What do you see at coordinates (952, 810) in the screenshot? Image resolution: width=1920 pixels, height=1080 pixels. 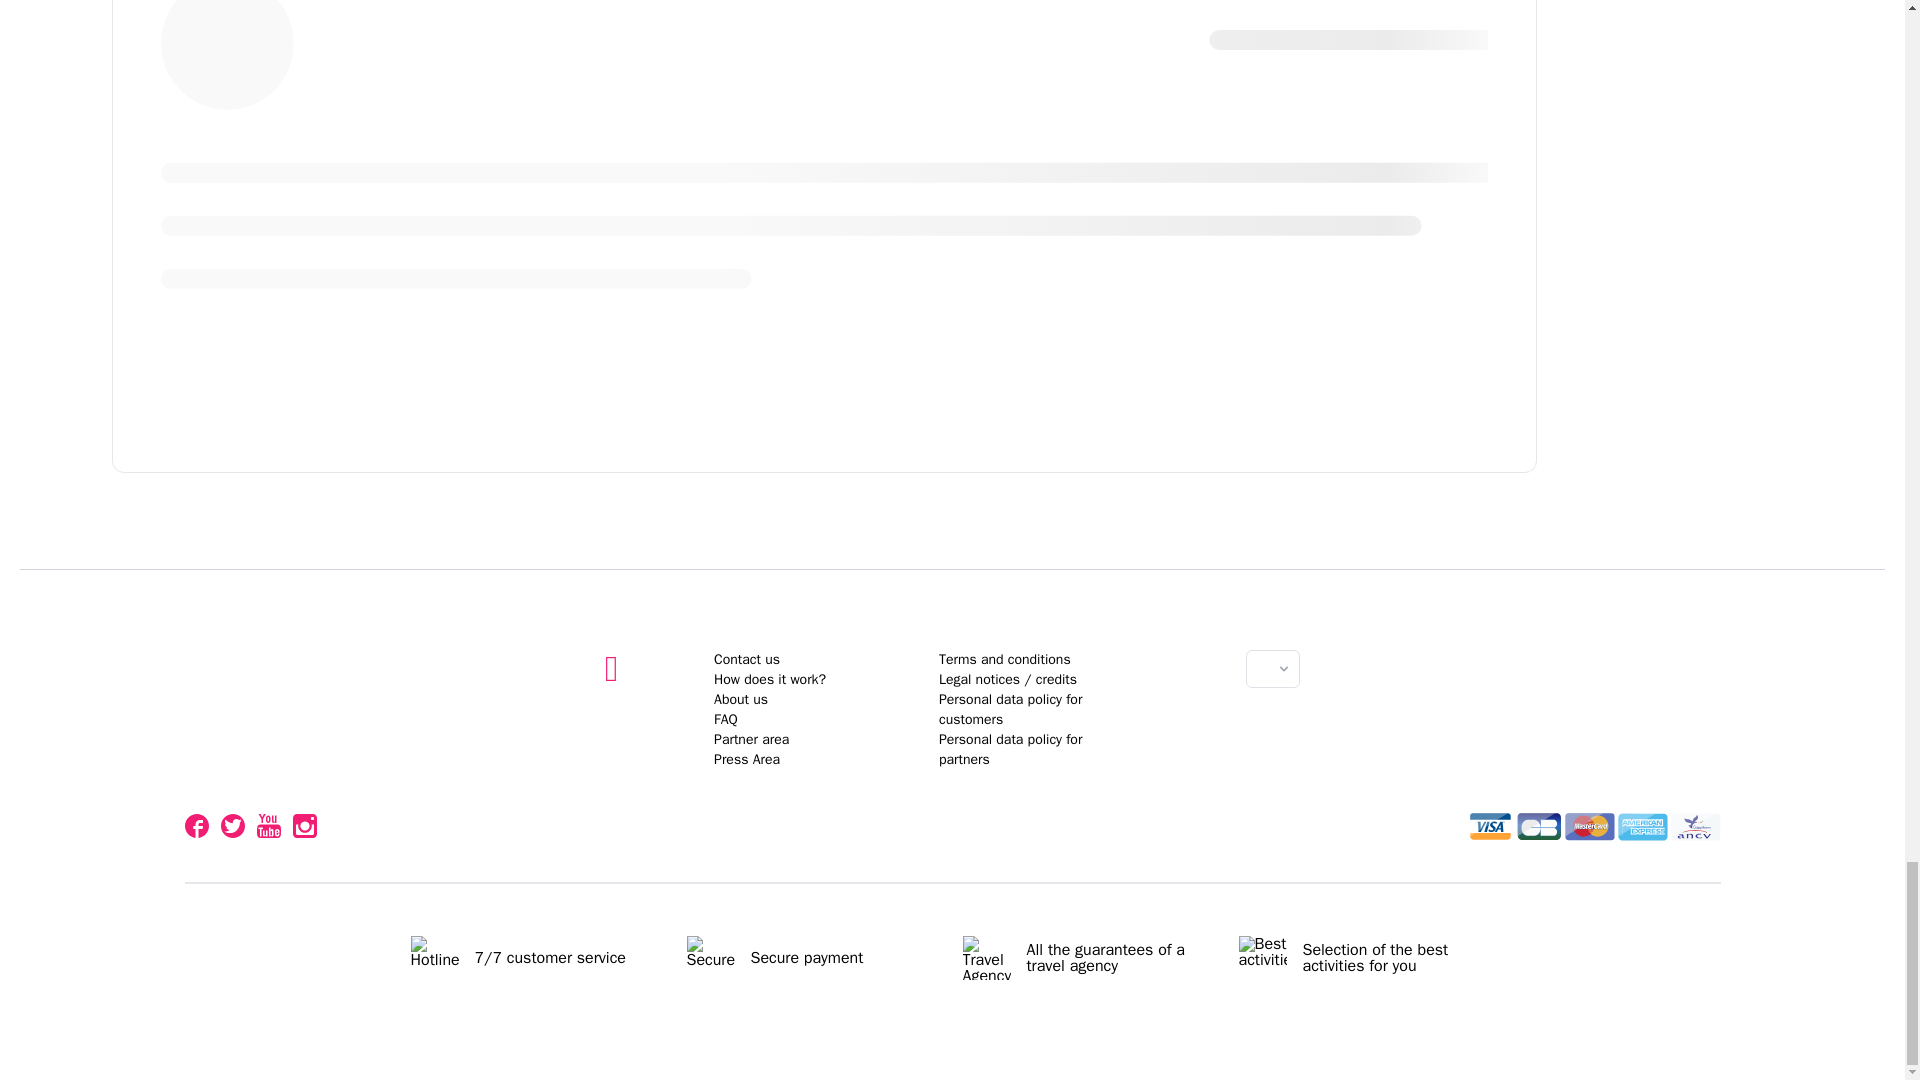 I see `Press Area` at bounding box center [952, 810].